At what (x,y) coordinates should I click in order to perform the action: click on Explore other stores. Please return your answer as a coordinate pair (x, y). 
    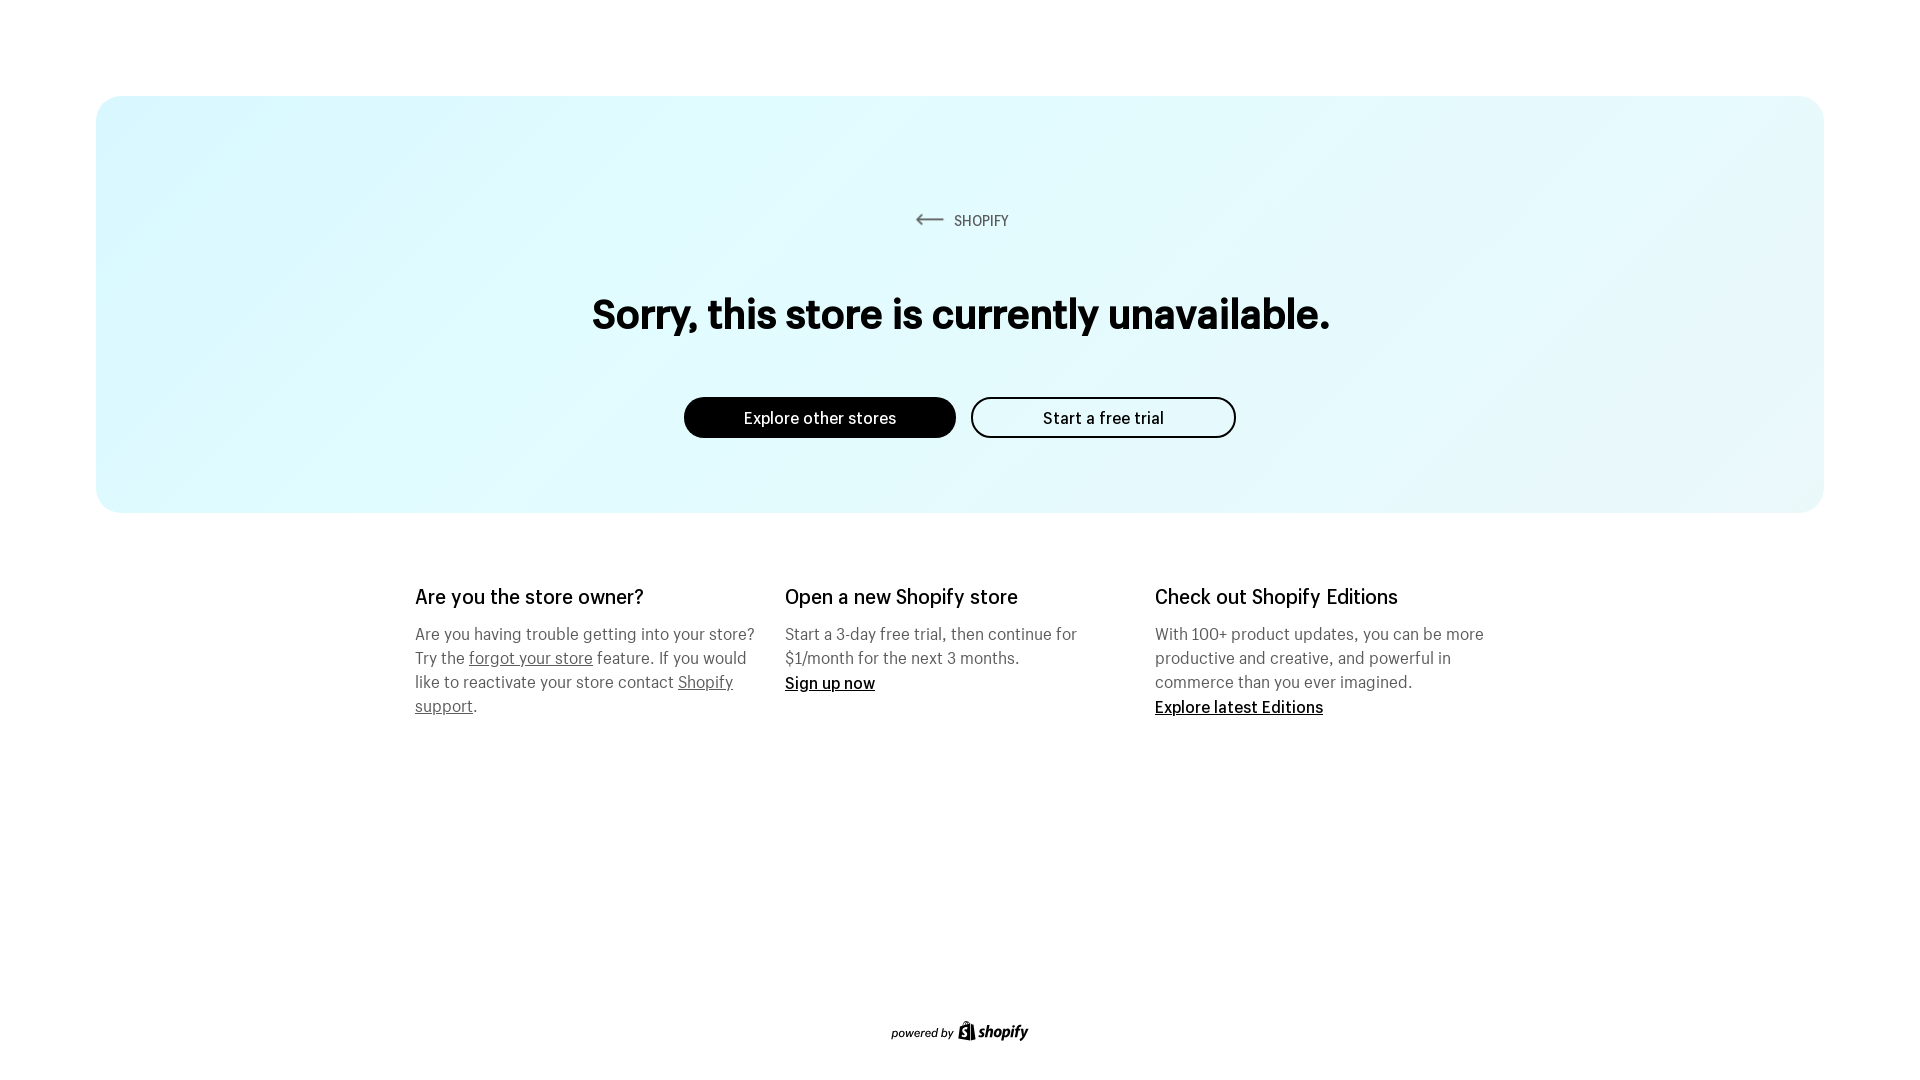
    Looking at the image, I should click on (820, 418).